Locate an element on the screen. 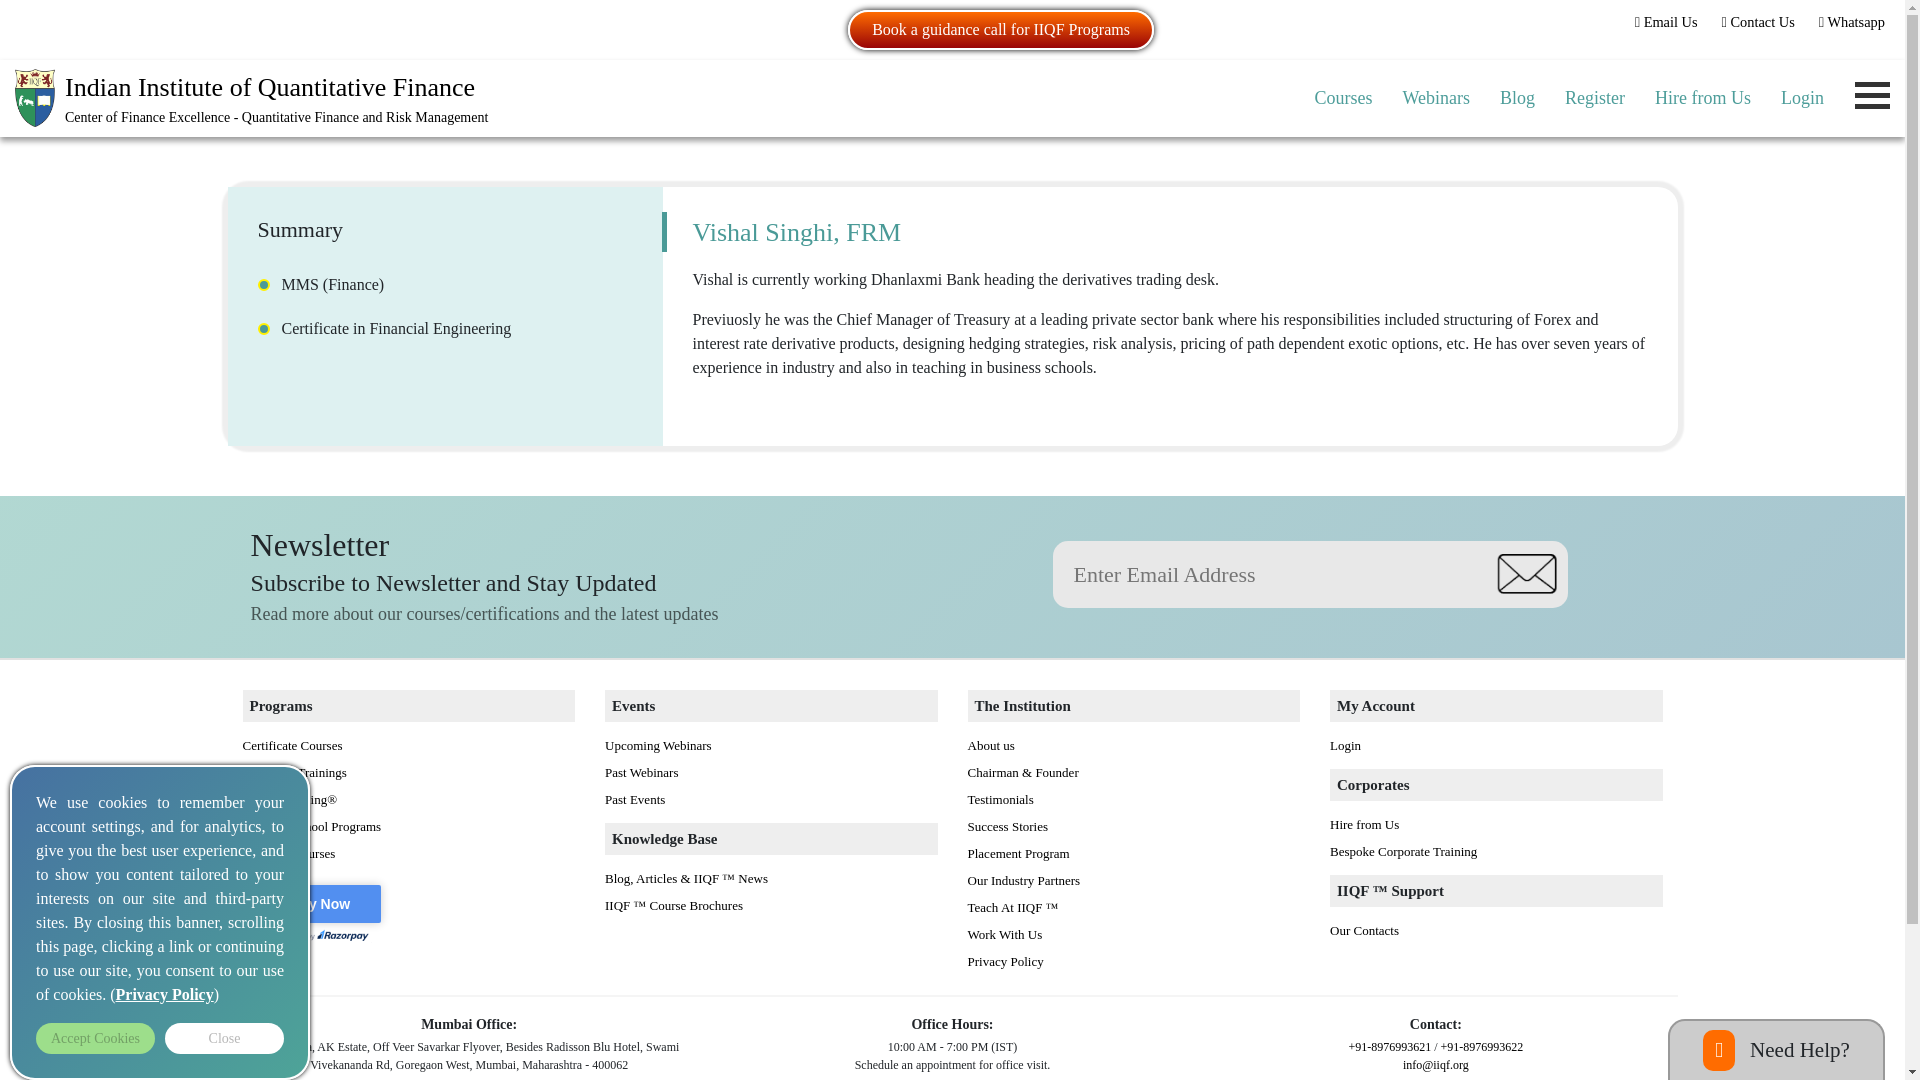 The width and height of the screenshot is (1920, 1080). Book a guidance call for IIQF Programs is located at coordinates (1000, 29).